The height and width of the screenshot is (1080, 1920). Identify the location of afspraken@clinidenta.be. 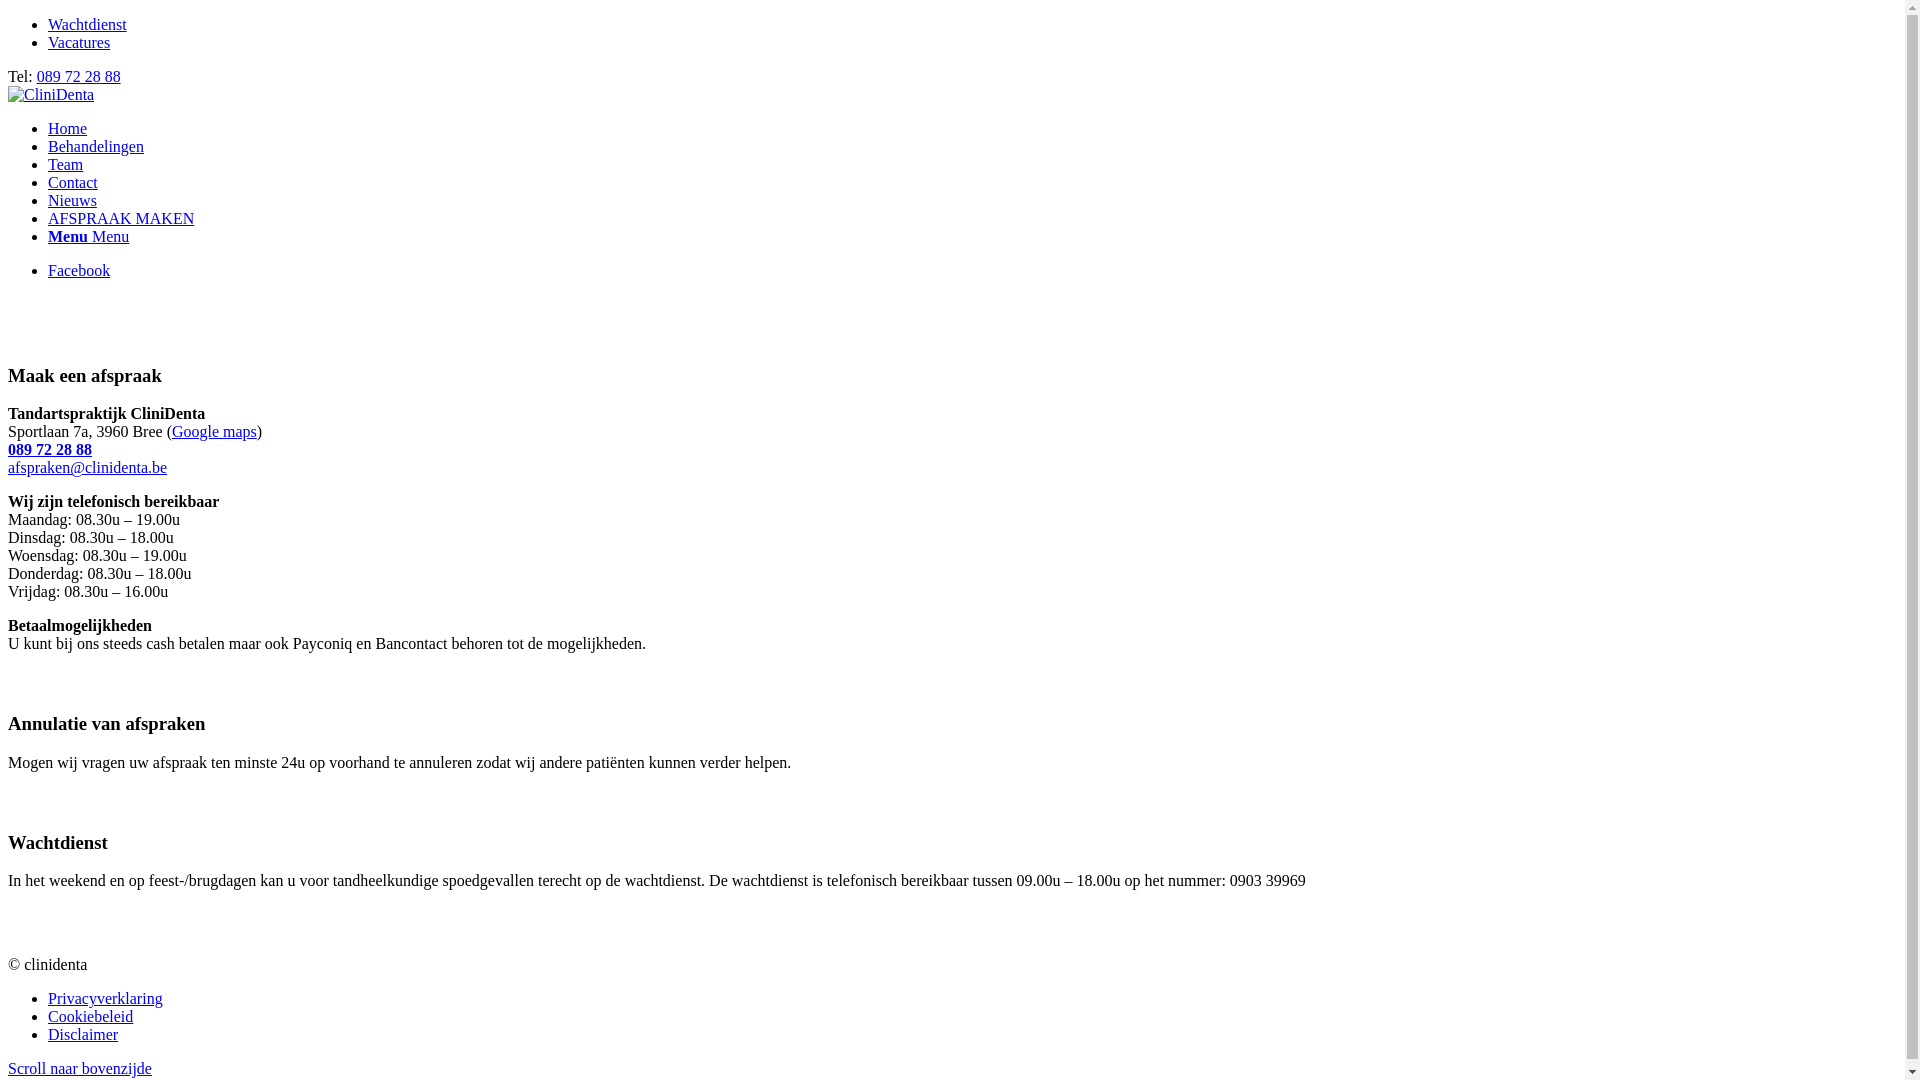
(88, 468).